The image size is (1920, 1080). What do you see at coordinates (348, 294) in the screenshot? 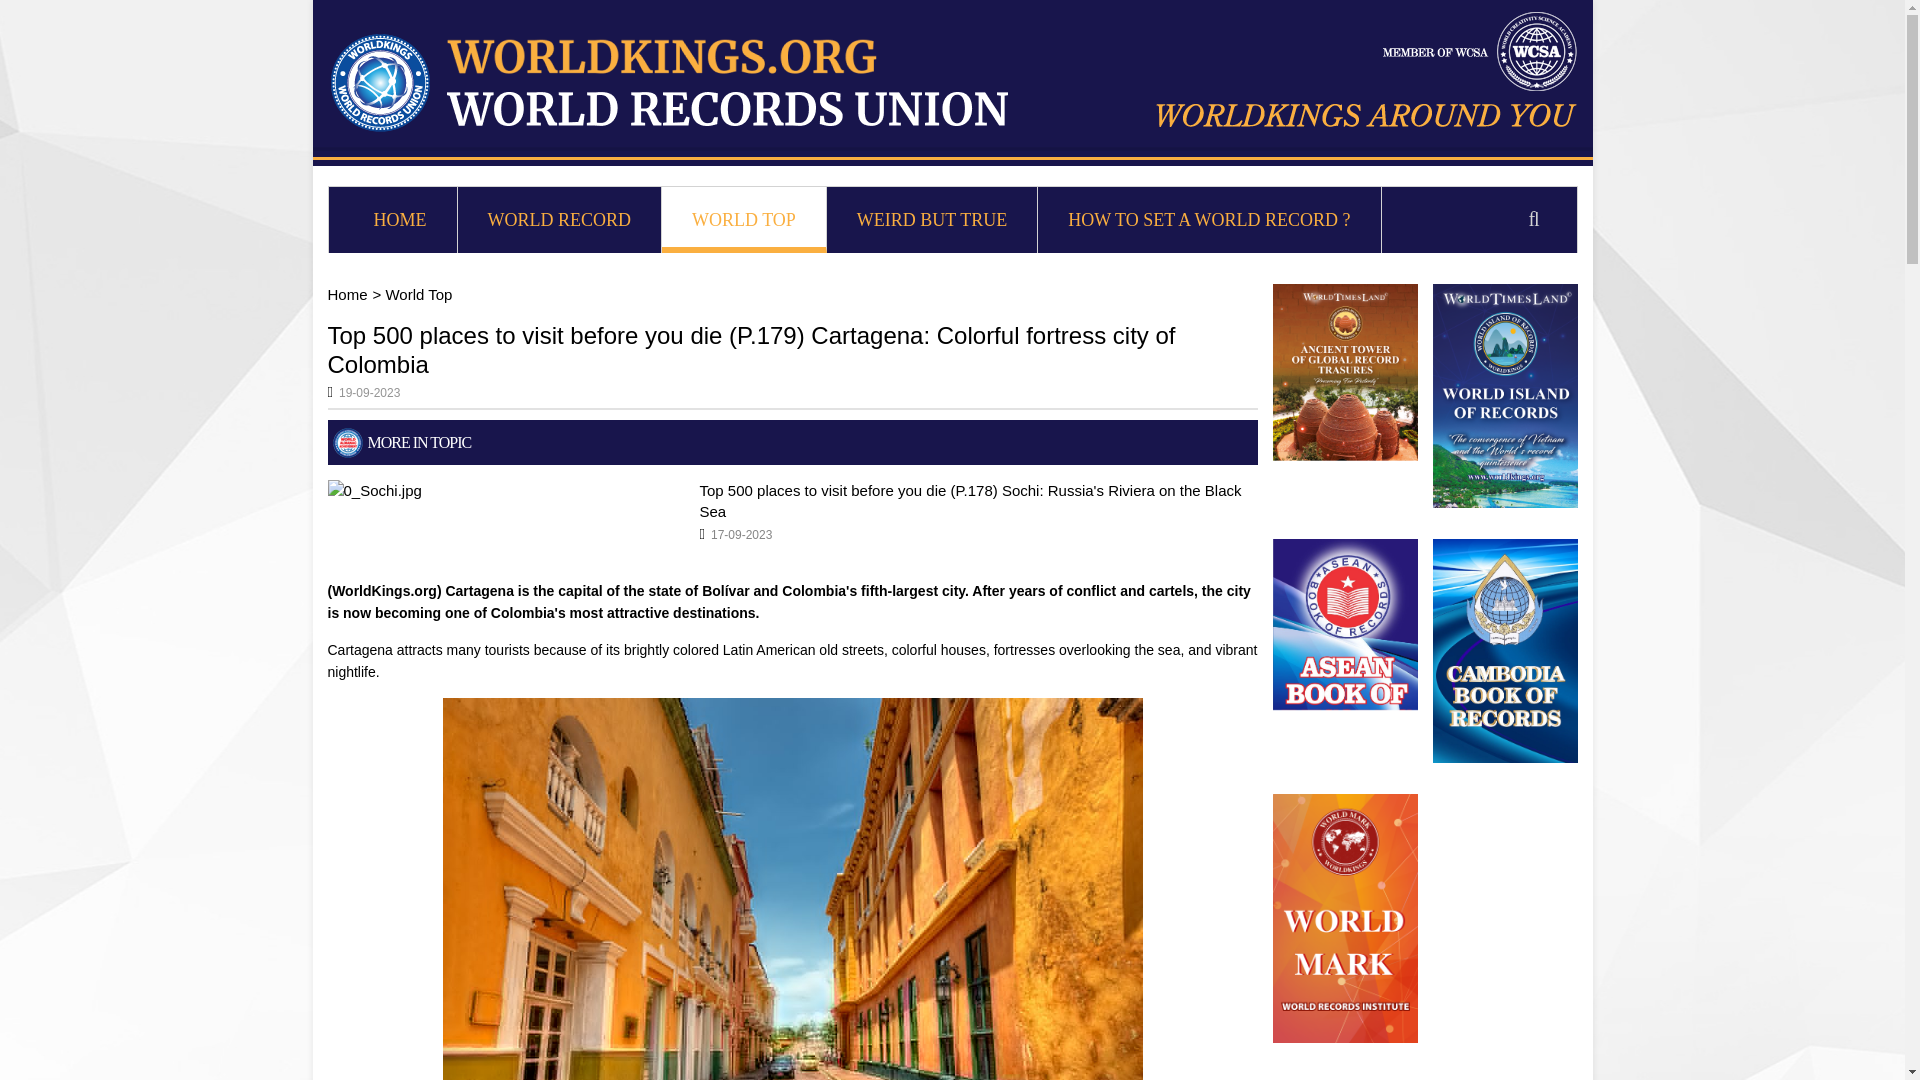
I see `Home` at bounding box center [348, 294].